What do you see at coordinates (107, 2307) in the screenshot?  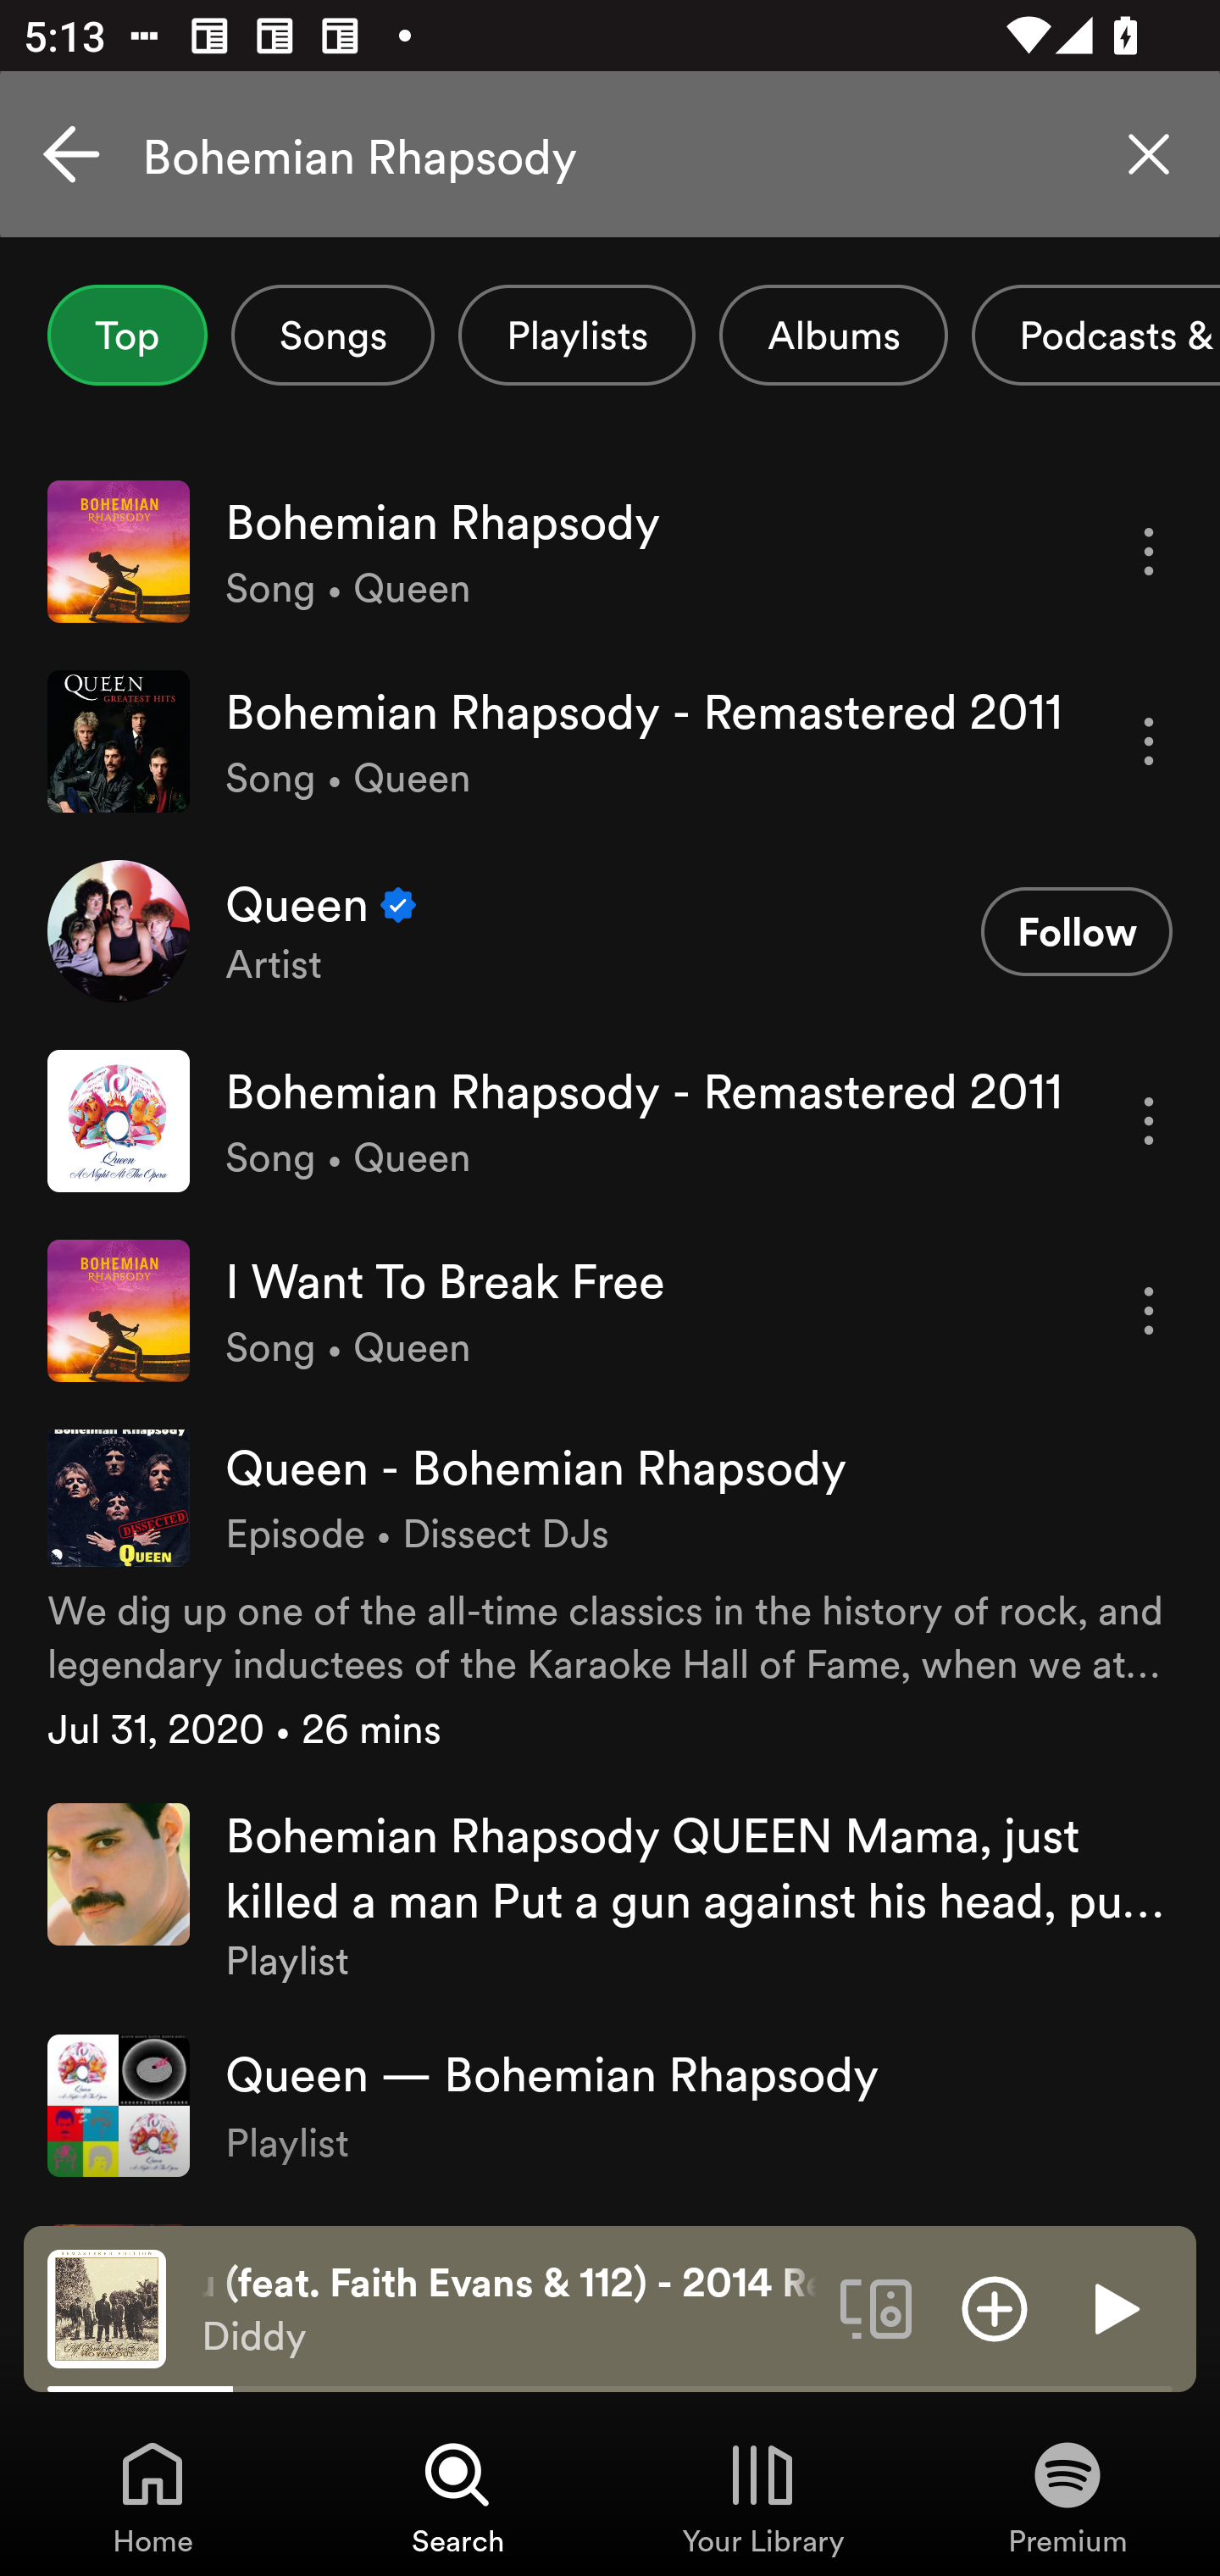 I see `The cover art of the currently playing track` at bounding box center [107, 2307].